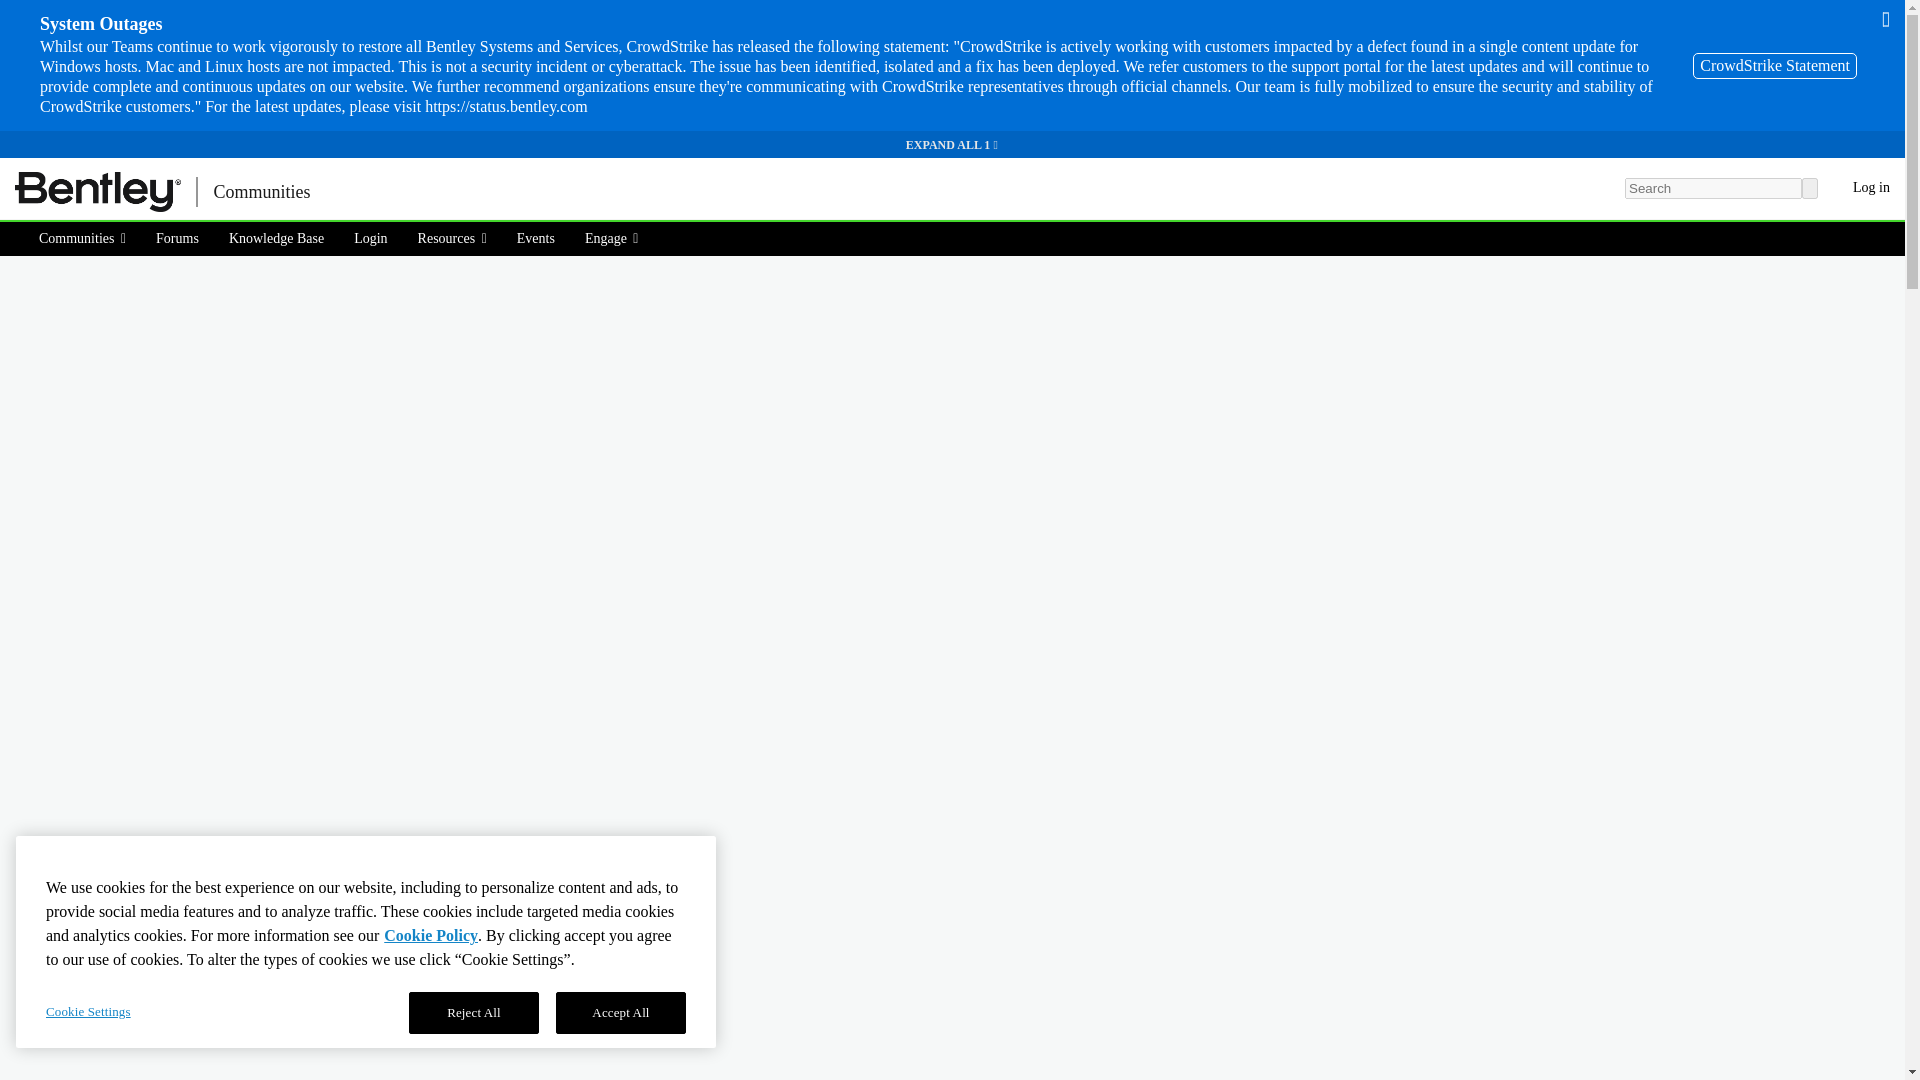  I want to click on Login, so click(370, 238).